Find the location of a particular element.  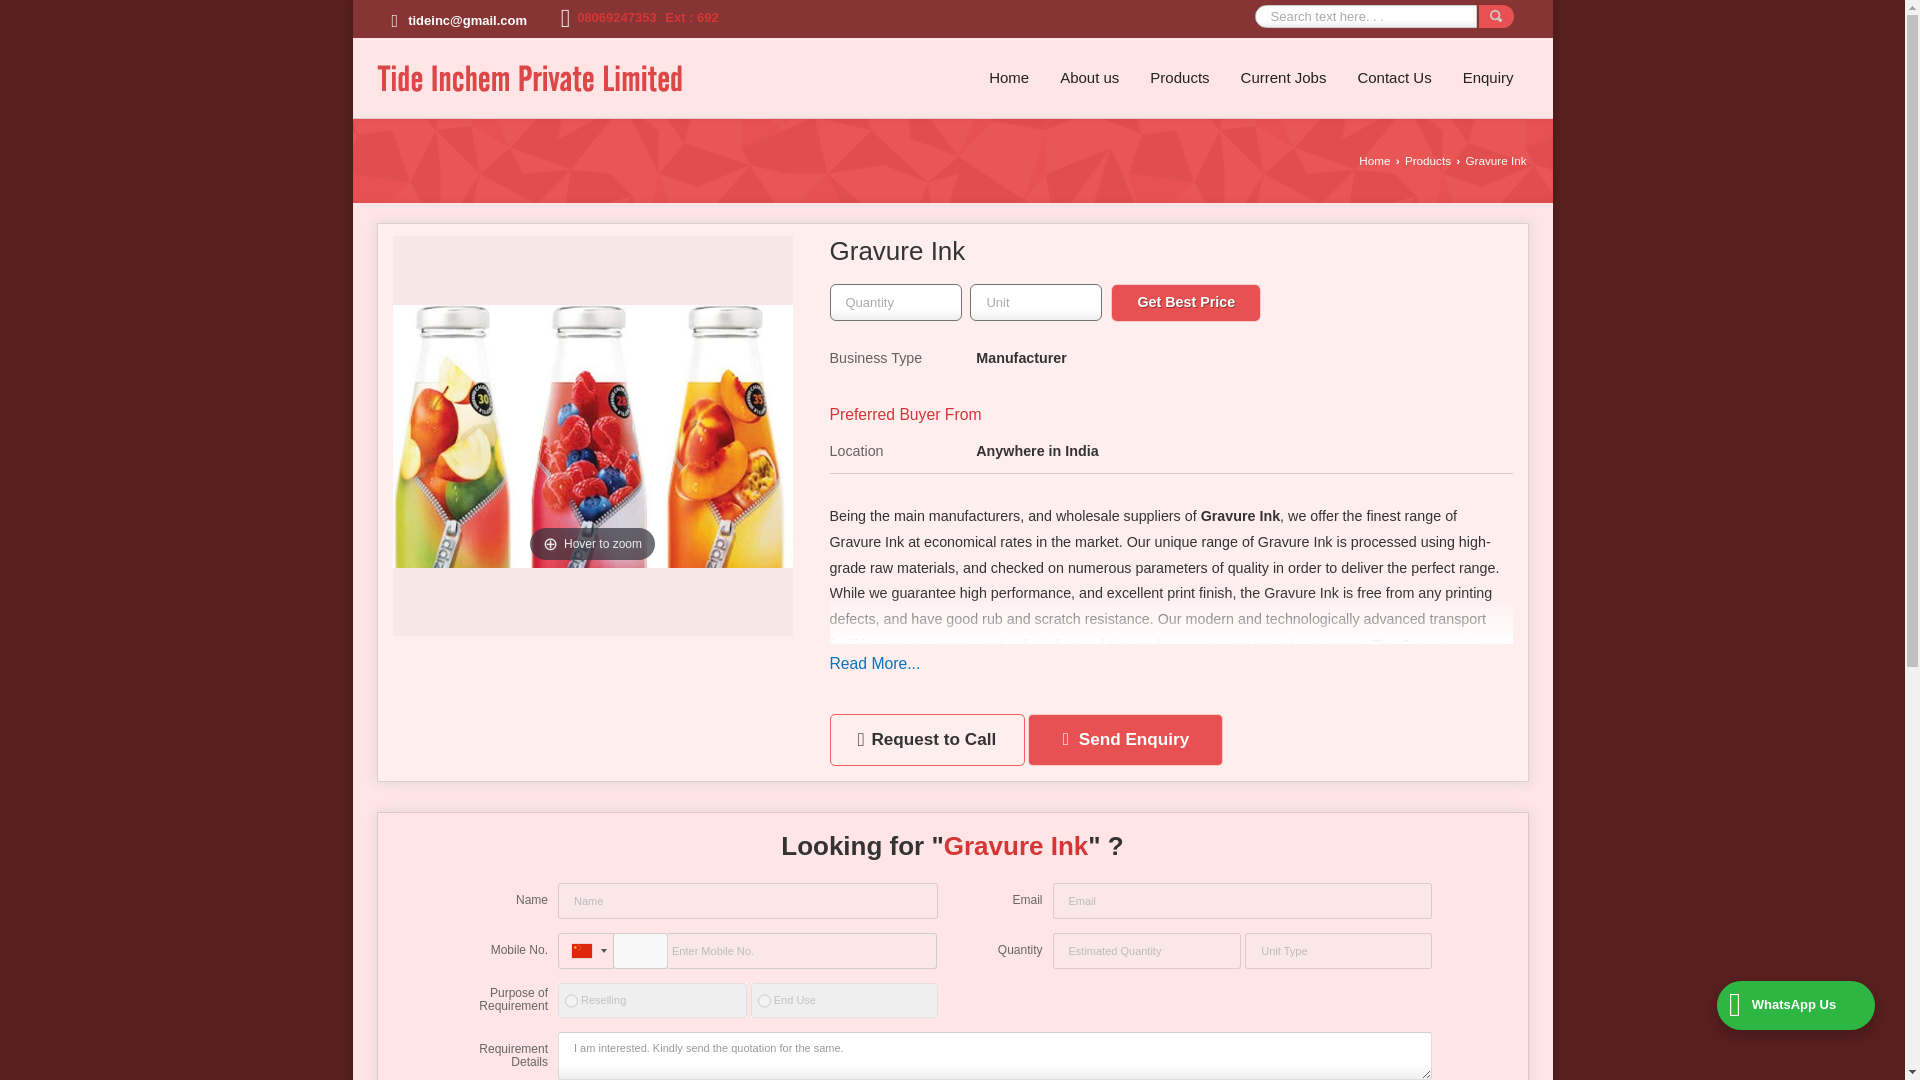

Home is located at coordinates (1008, 78).